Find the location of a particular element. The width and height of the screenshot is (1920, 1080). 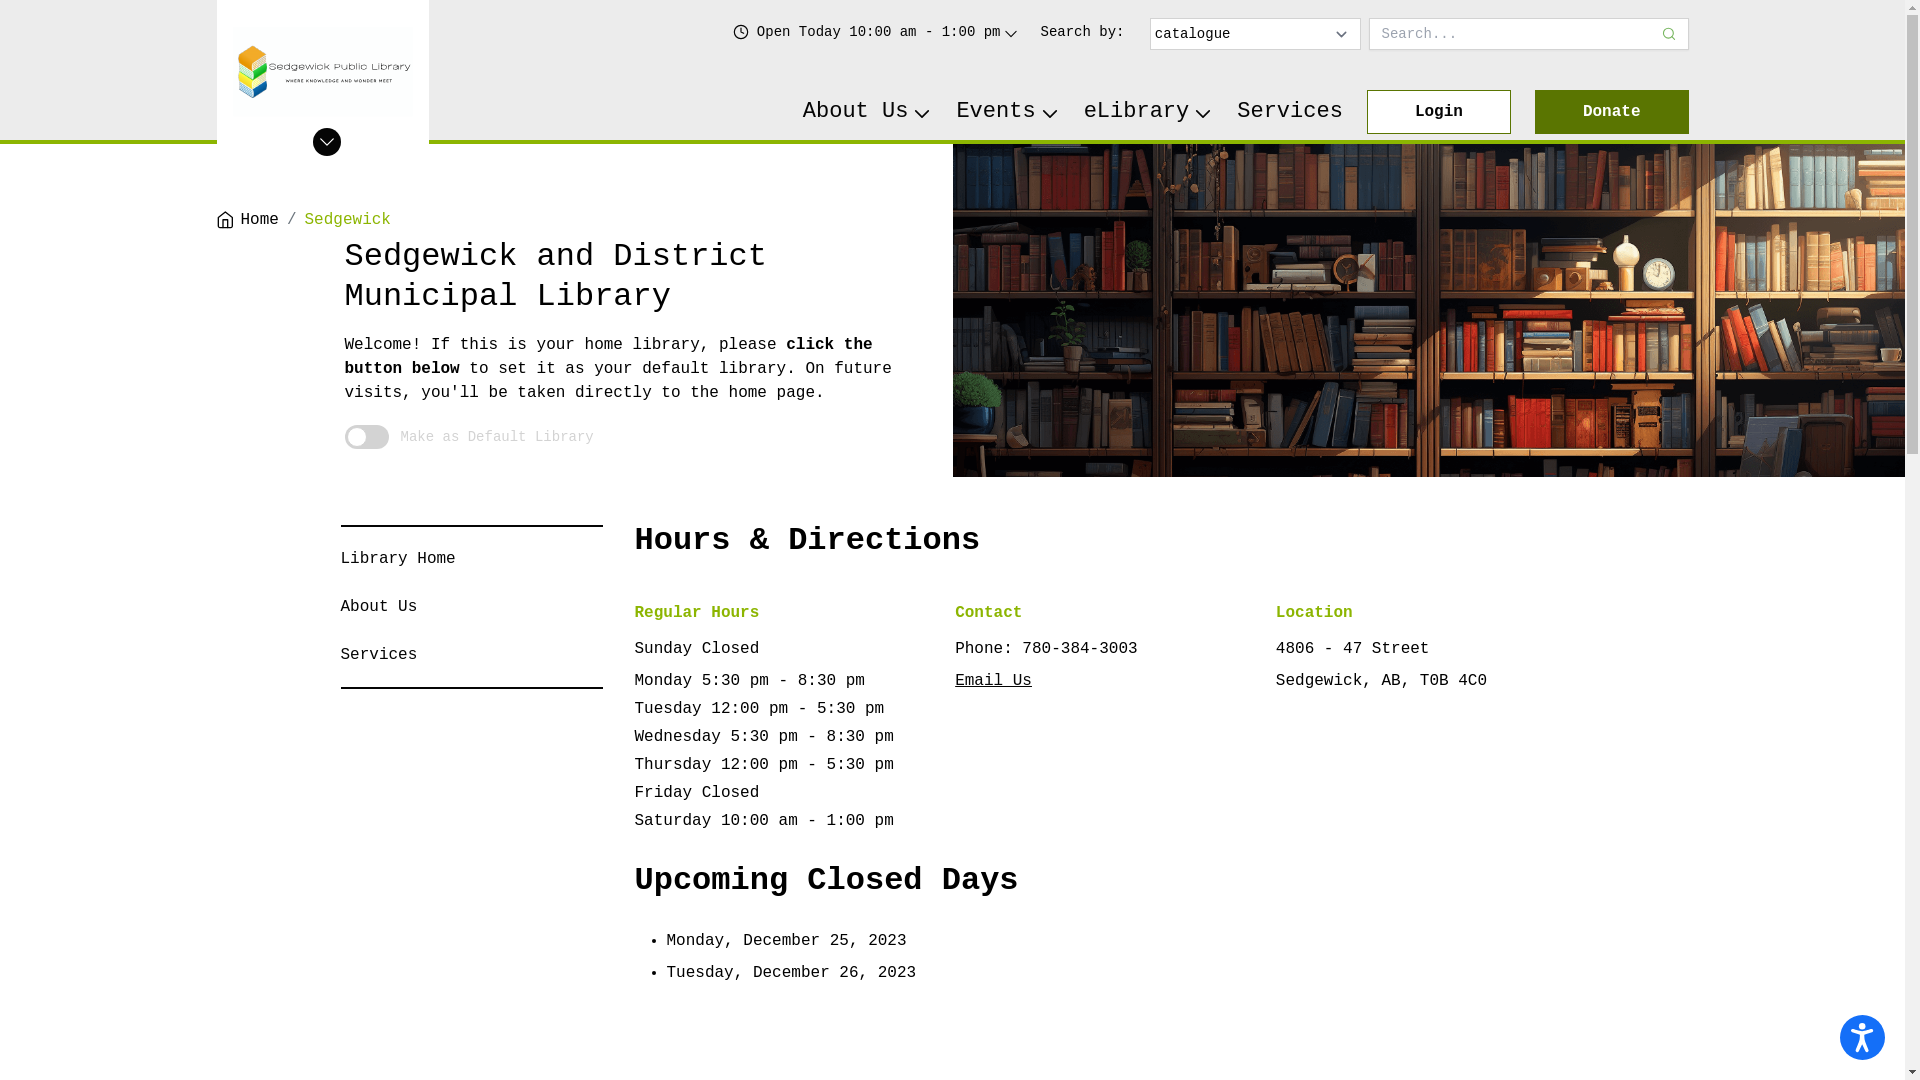

eLibrary is located at coordinates (1149, 112).